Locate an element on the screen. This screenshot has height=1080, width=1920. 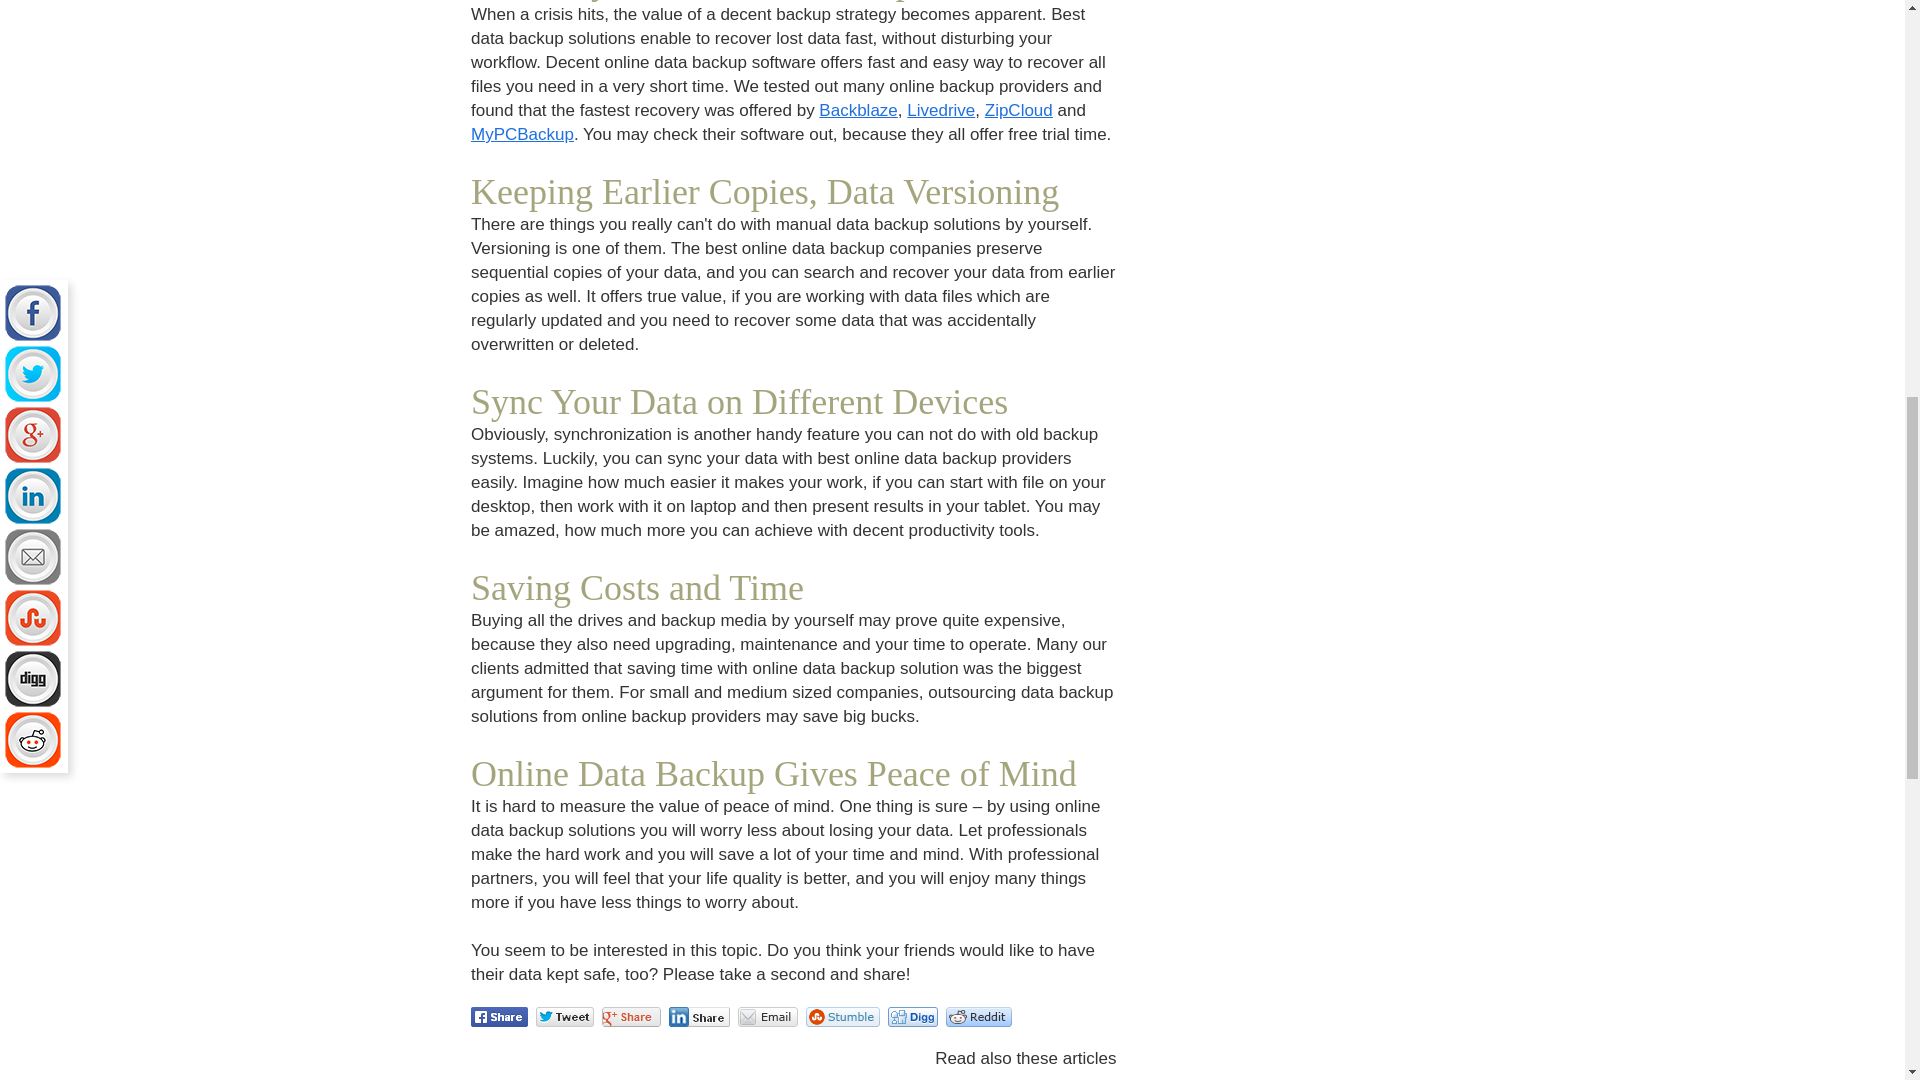
MyPCBackup is located at coordinates (522, 134).